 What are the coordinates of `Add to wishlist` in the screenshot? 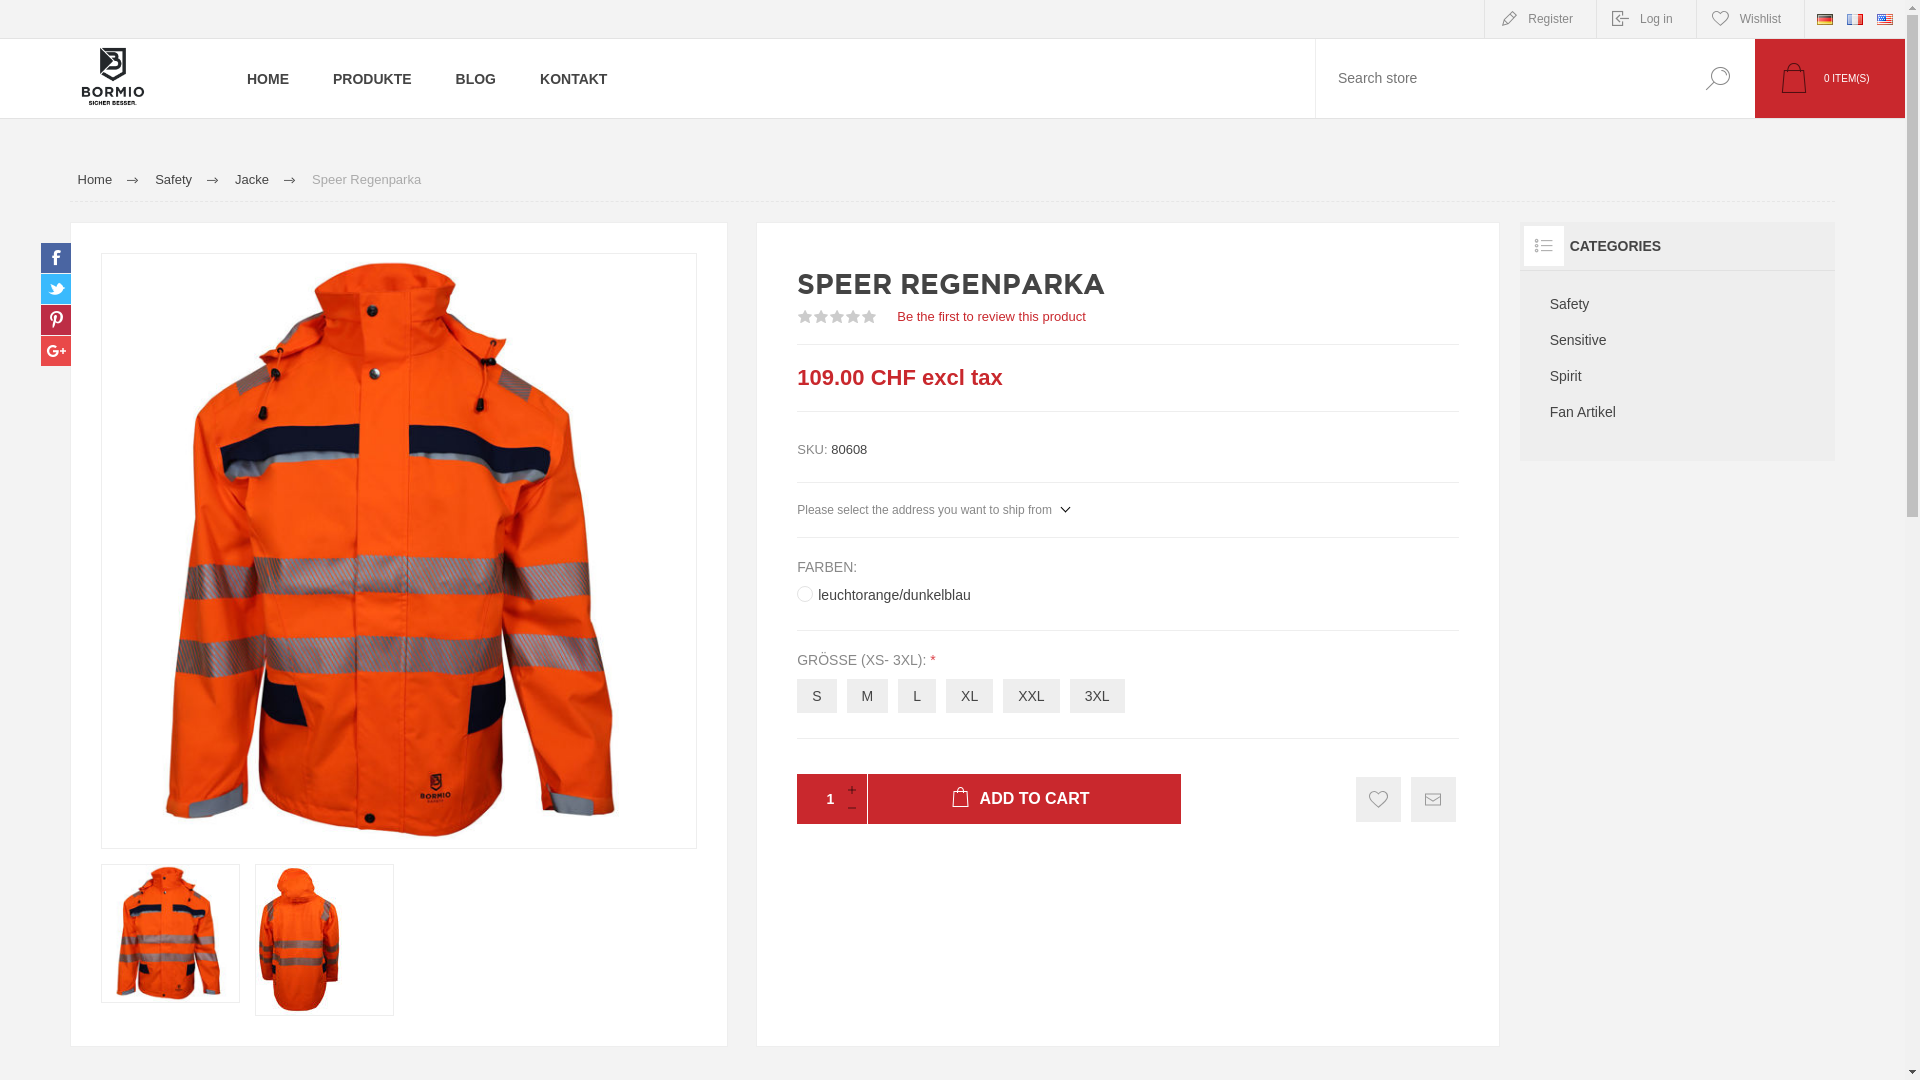 It's located at (1378, 800).